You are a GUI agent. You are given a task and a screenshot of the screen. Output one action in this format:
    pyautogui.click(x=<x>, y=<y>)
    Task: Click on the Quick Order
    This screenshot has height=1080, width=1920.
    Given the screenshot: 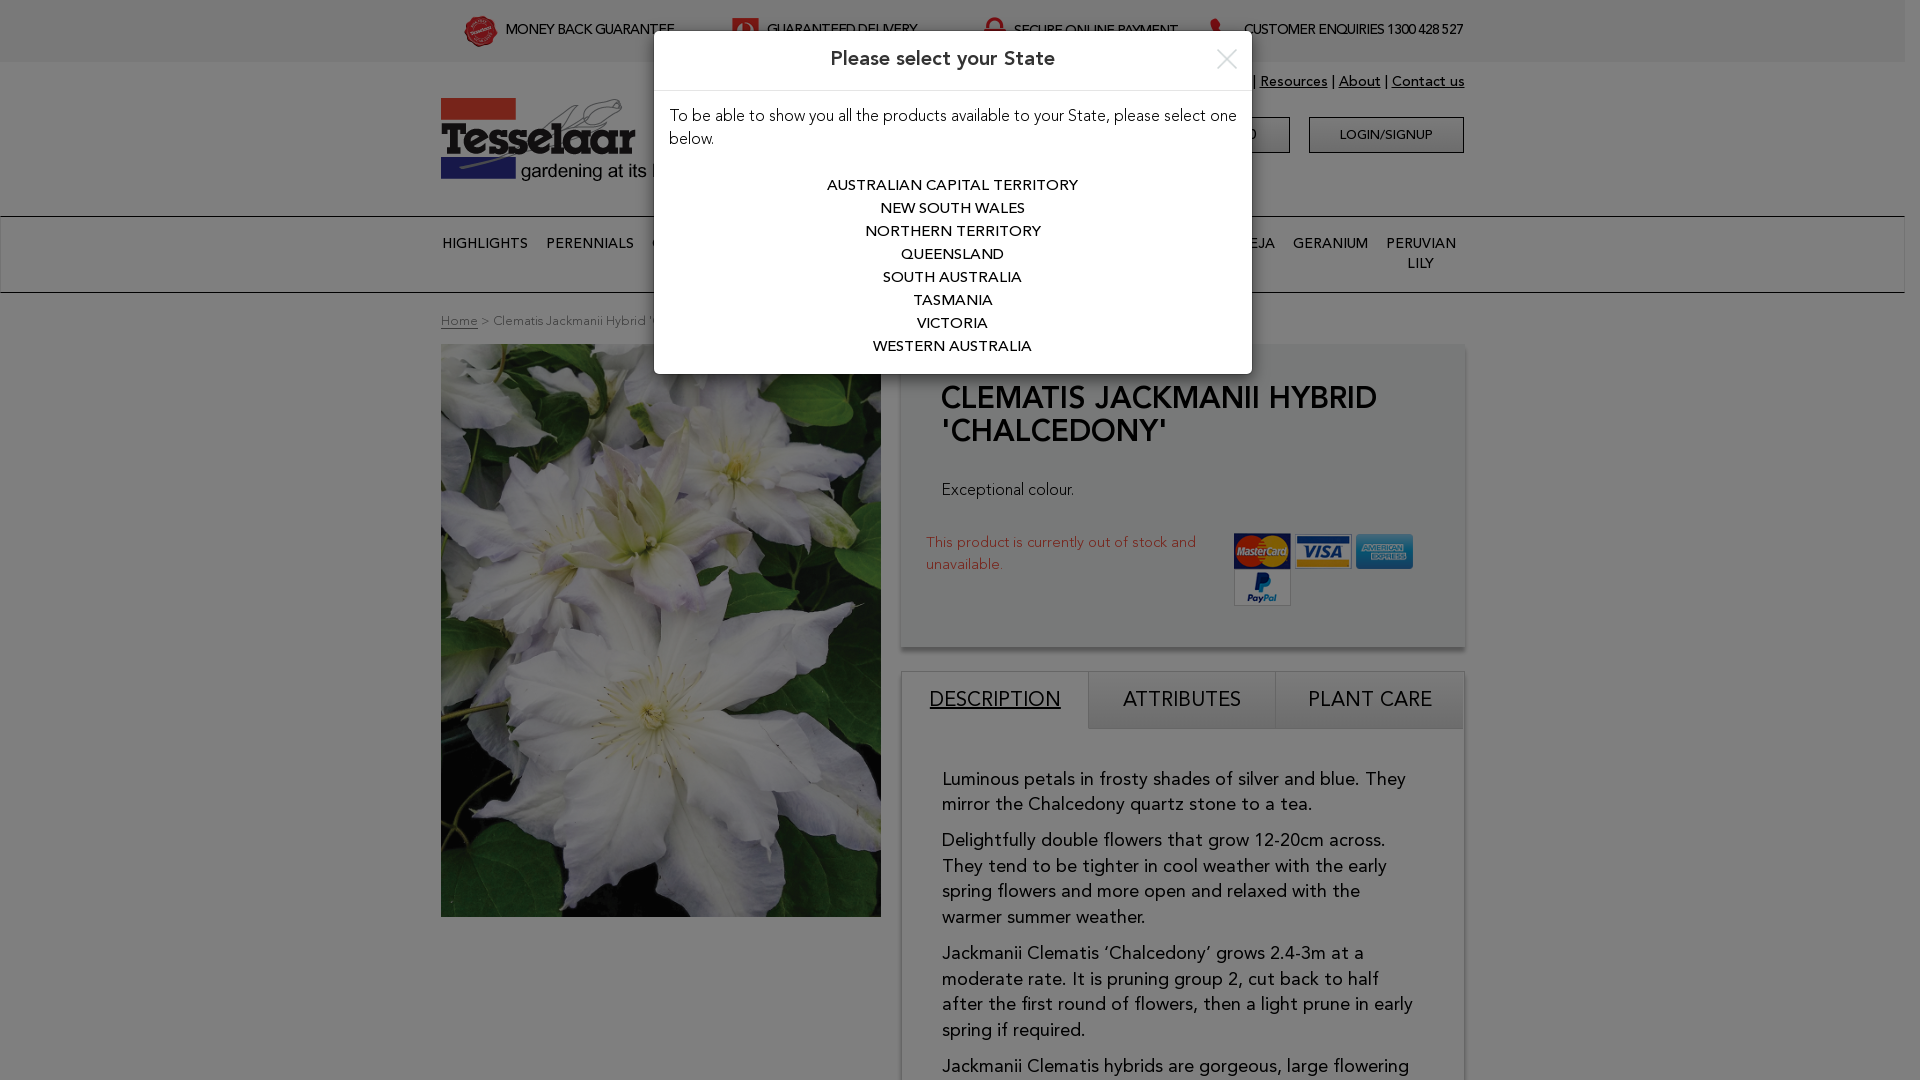 What is the action you would take?
    pyautogui.click(x=1208, y=82)
    